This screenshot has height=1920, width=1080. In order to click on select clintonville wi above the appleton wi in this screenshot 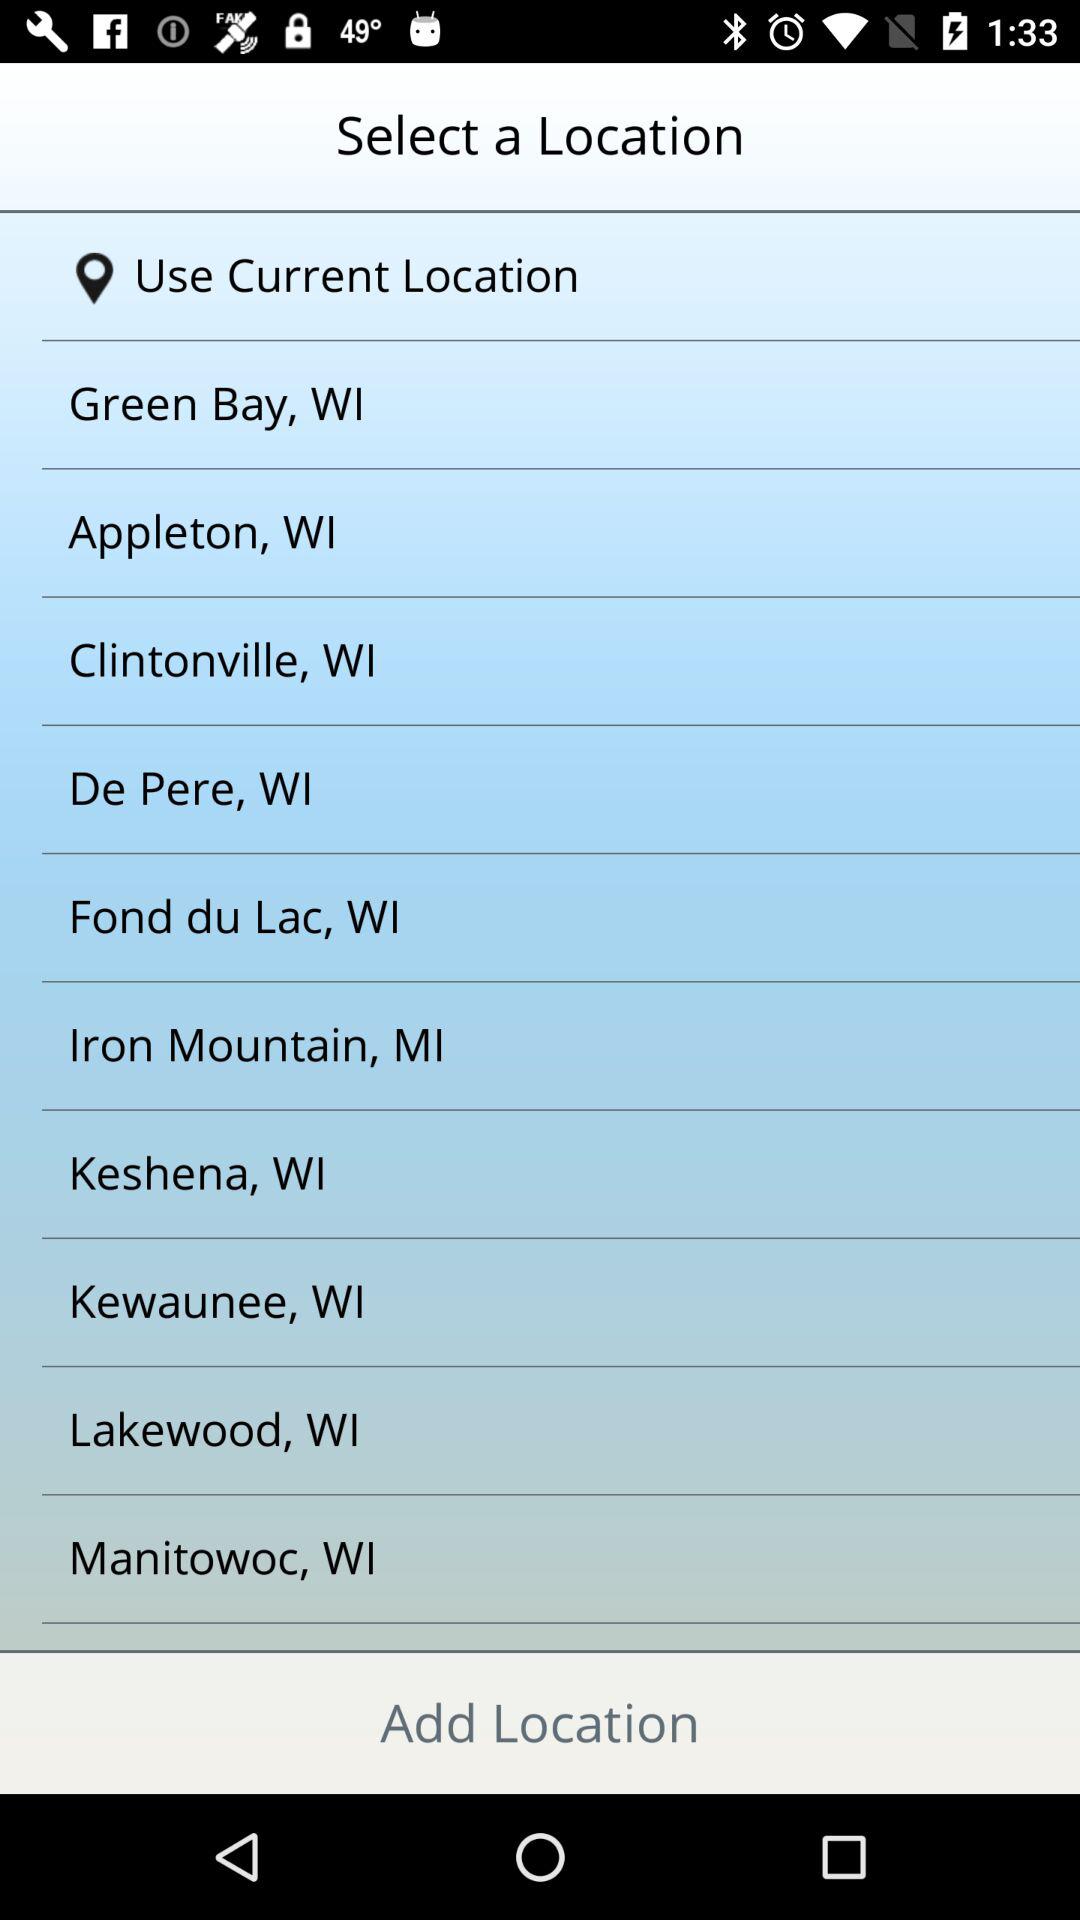, I will do `click(515, 661)`.